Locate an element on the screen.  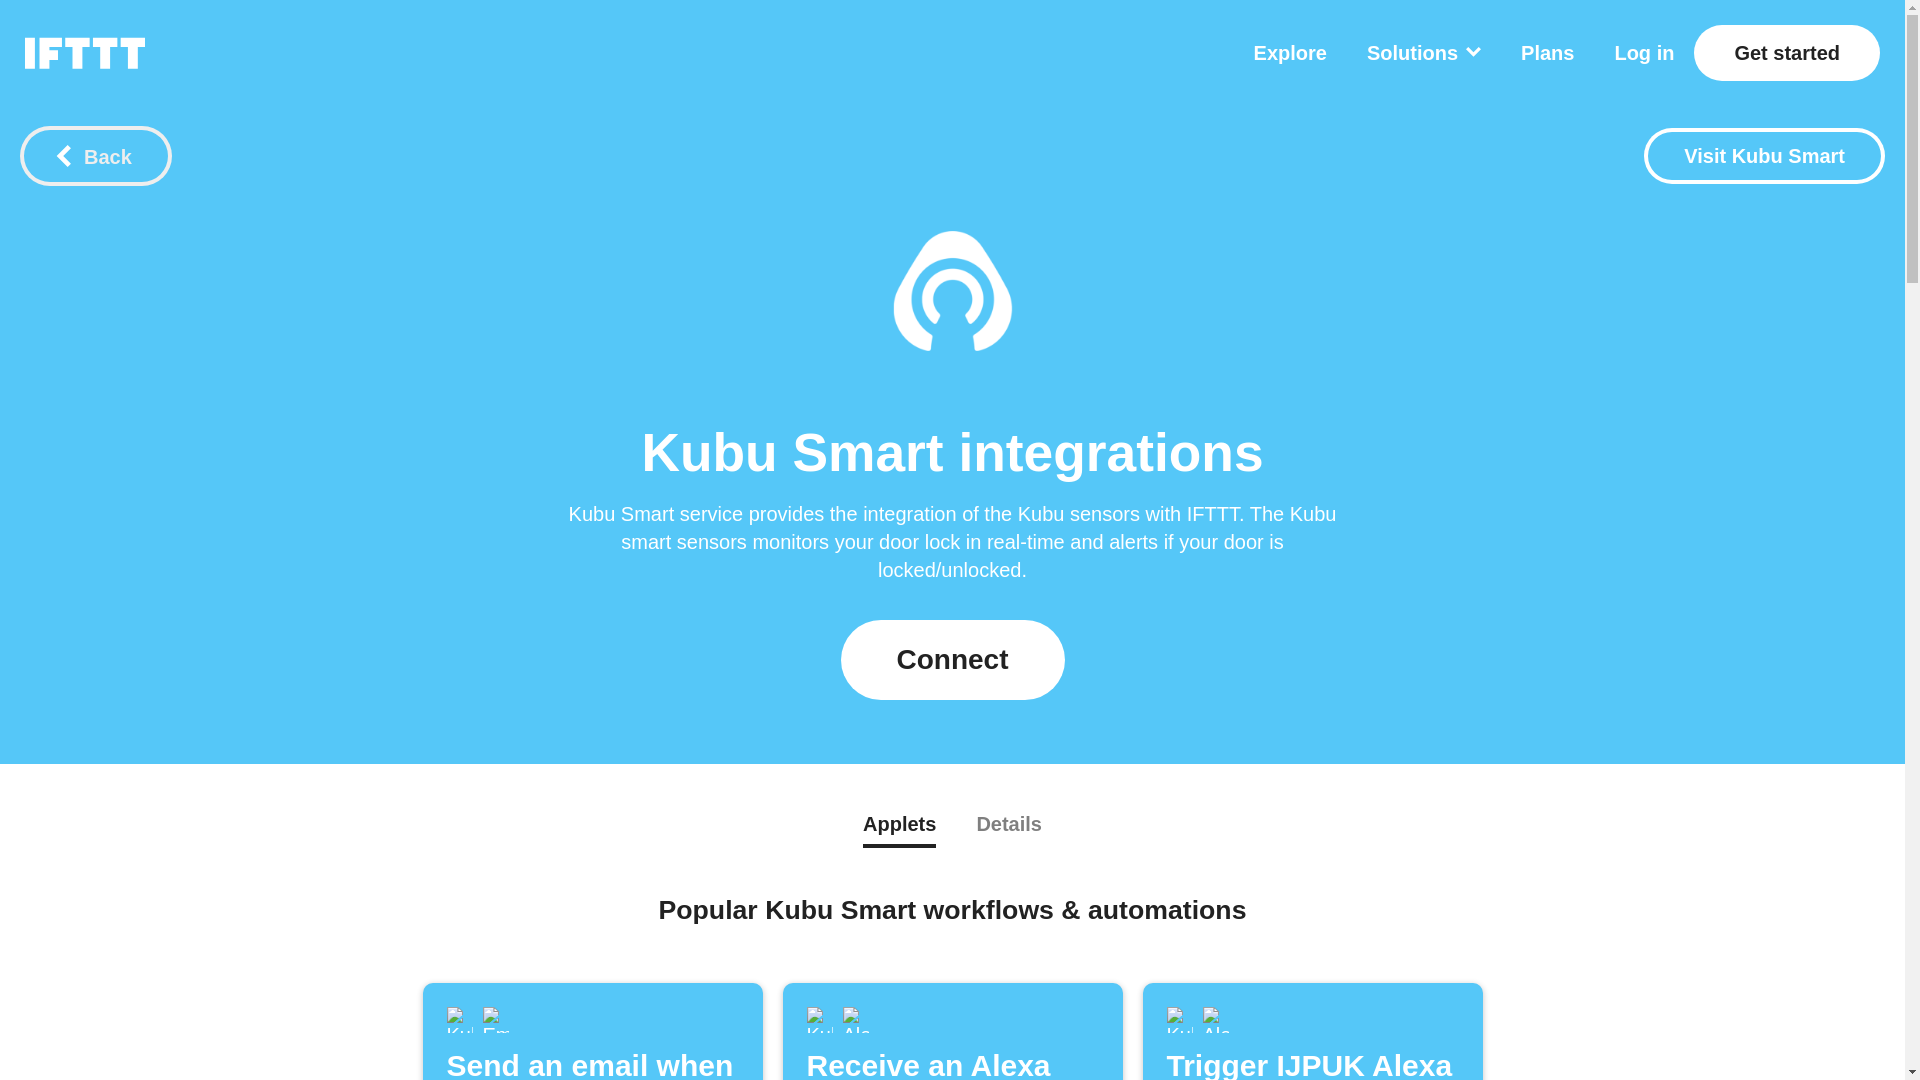
Back is located at coordinates (96, 156).